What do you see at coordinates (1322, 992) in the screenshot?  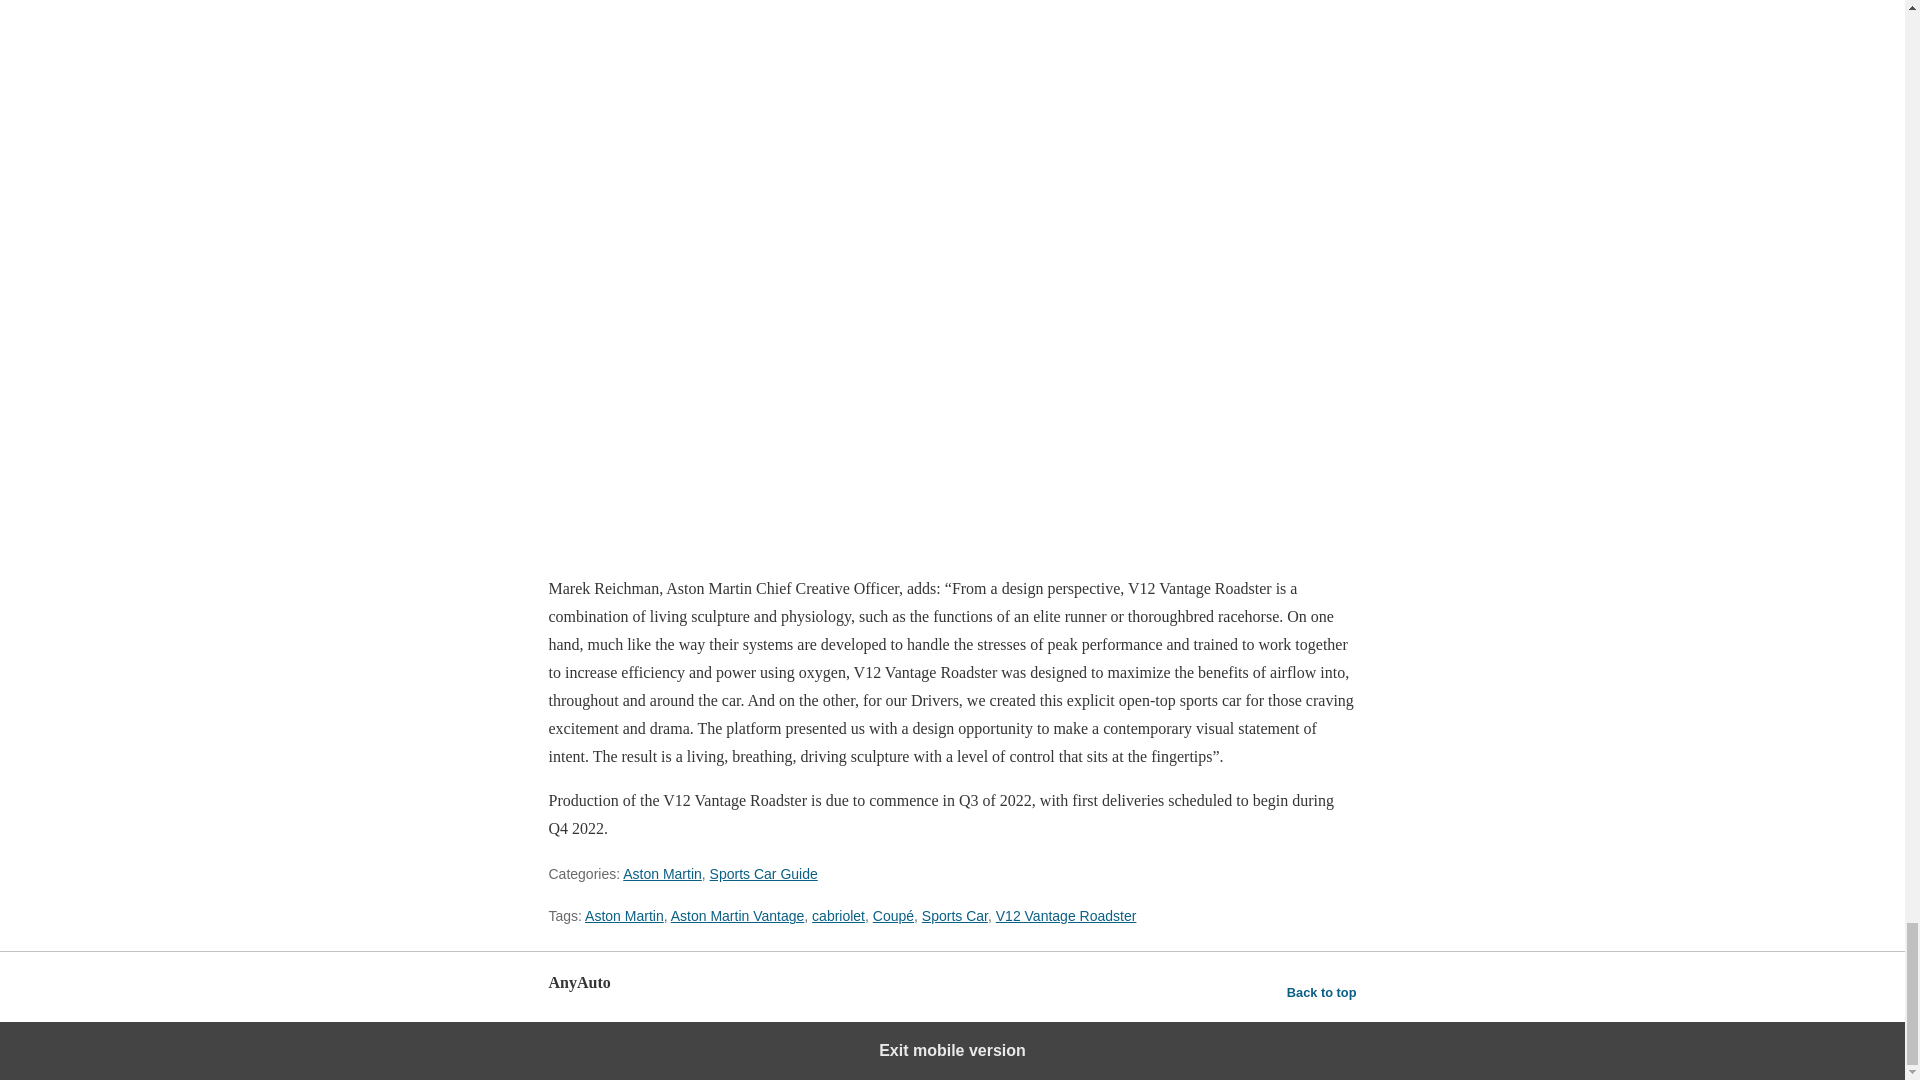 I see `Back to top` at bounding box center [1322, 992].